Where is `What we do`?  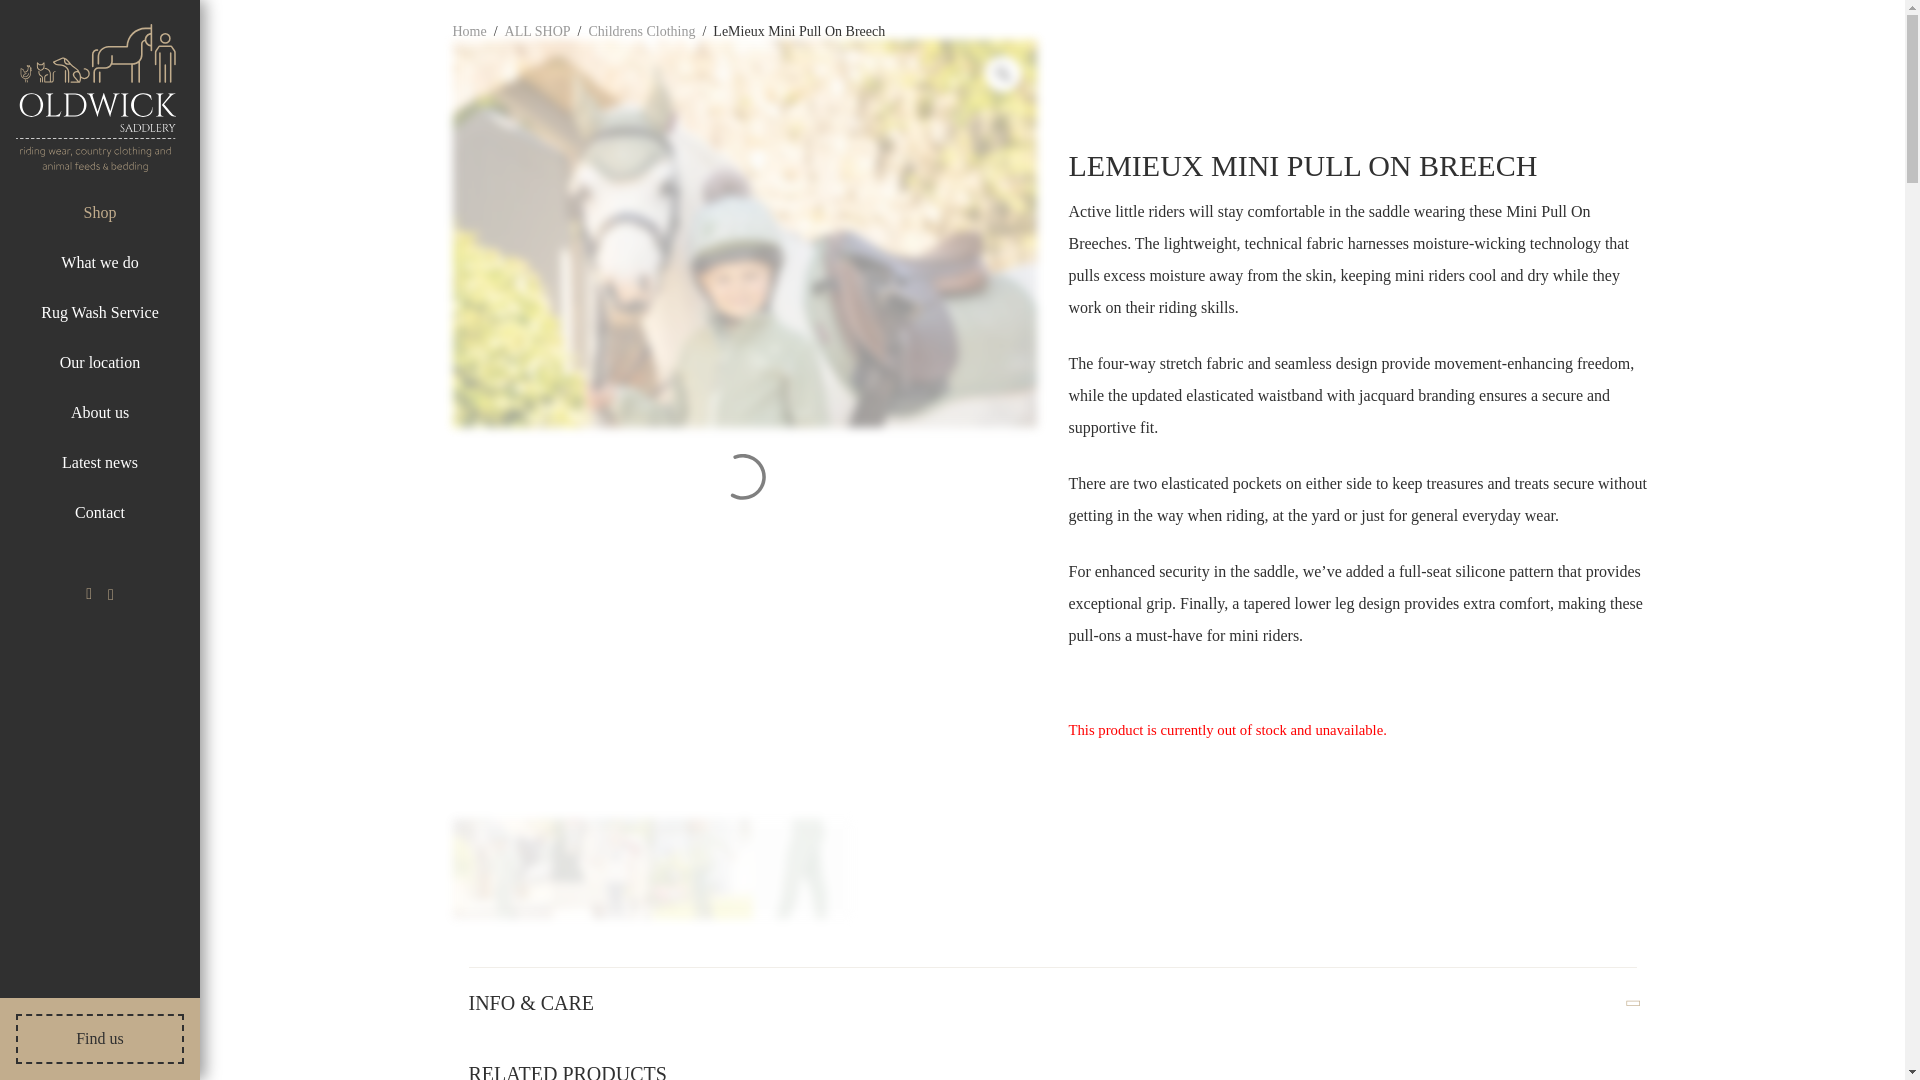 What we do is located at coordinates (100, 262).